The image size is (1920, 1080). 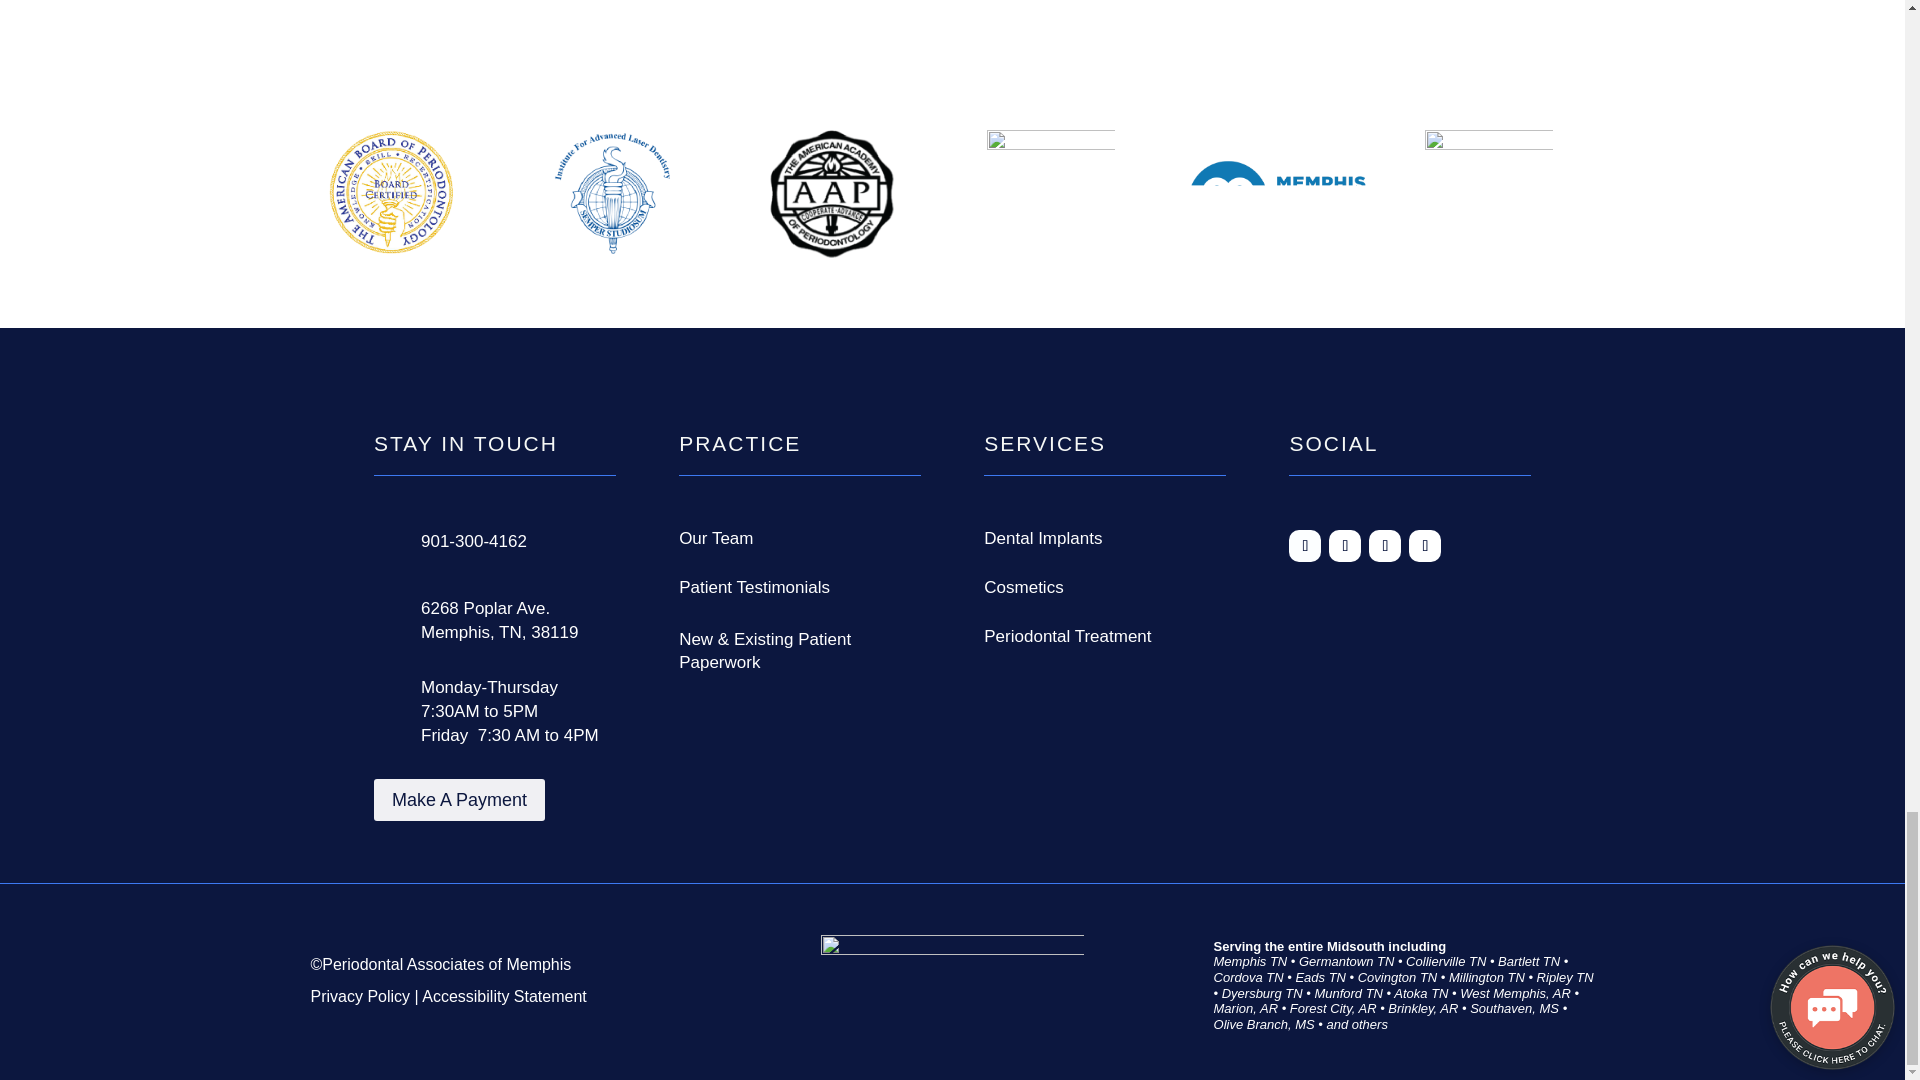 What do you see at coordinates (1276, 202) in the screenshot?
I see `AWARDS footer-39` at bounding box center [1276, 202].